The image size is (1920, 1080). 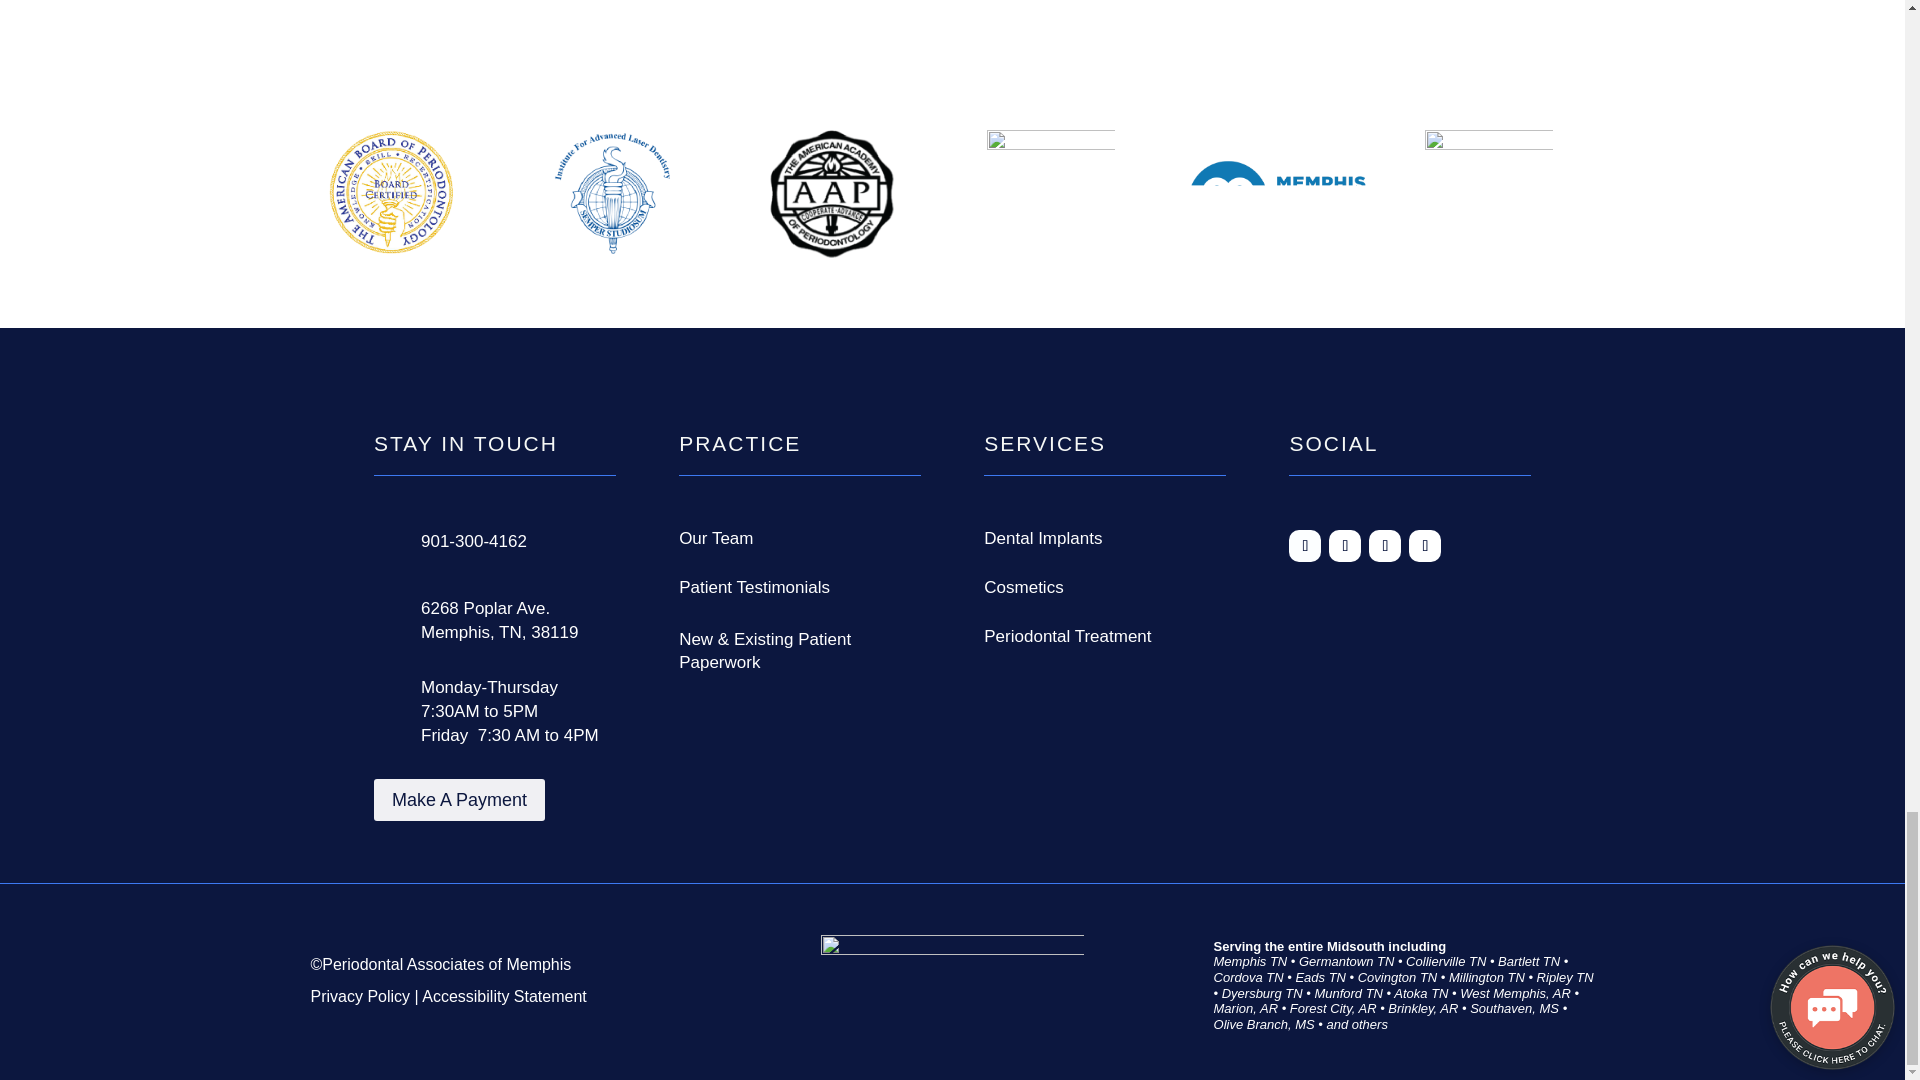 What do you see at coordinates (1276, 202) in the screenshot?
I see `AWARDS footer-39` at bounding box center [1276, 202].